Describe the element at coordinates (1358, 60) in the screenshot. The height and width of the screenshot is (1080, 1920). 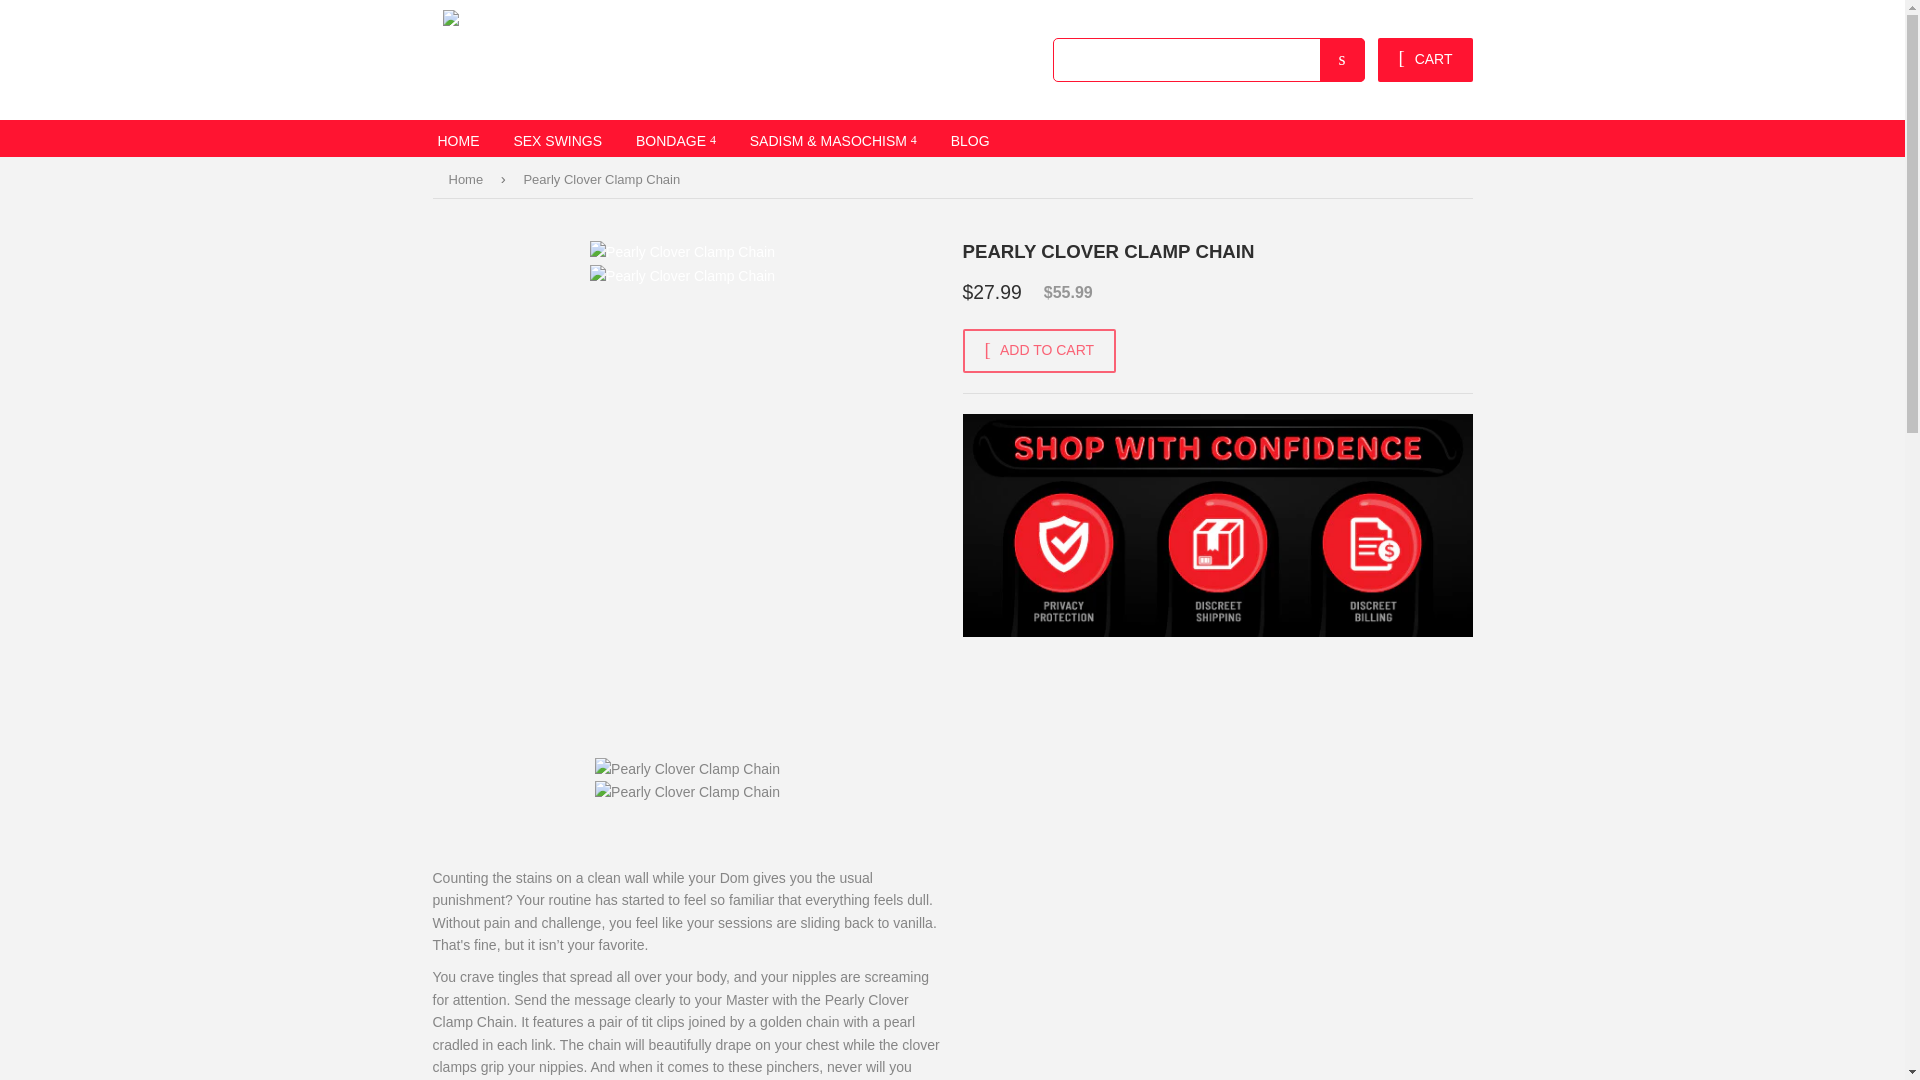
I see `Search` at that location.